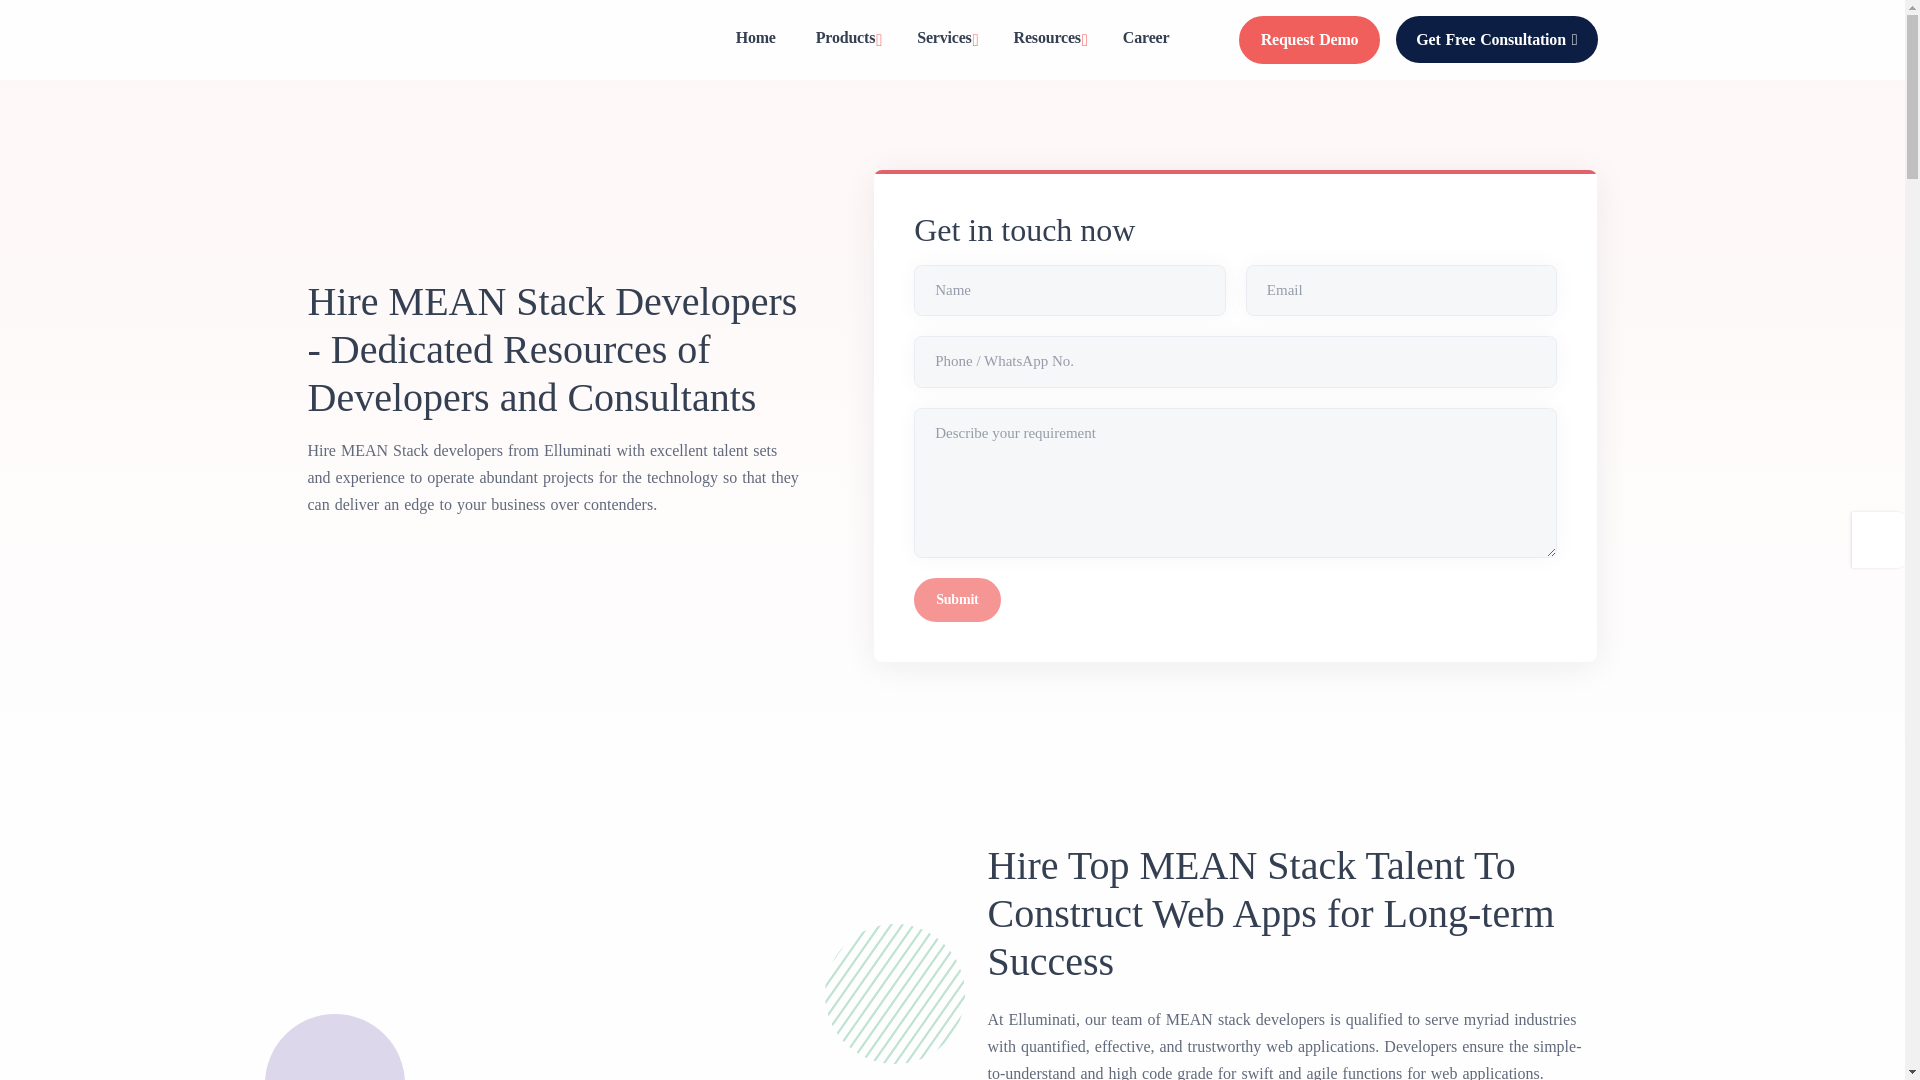  Describe the element at coordinates (944, 40) in the screenshot. I see `Services` at that location.